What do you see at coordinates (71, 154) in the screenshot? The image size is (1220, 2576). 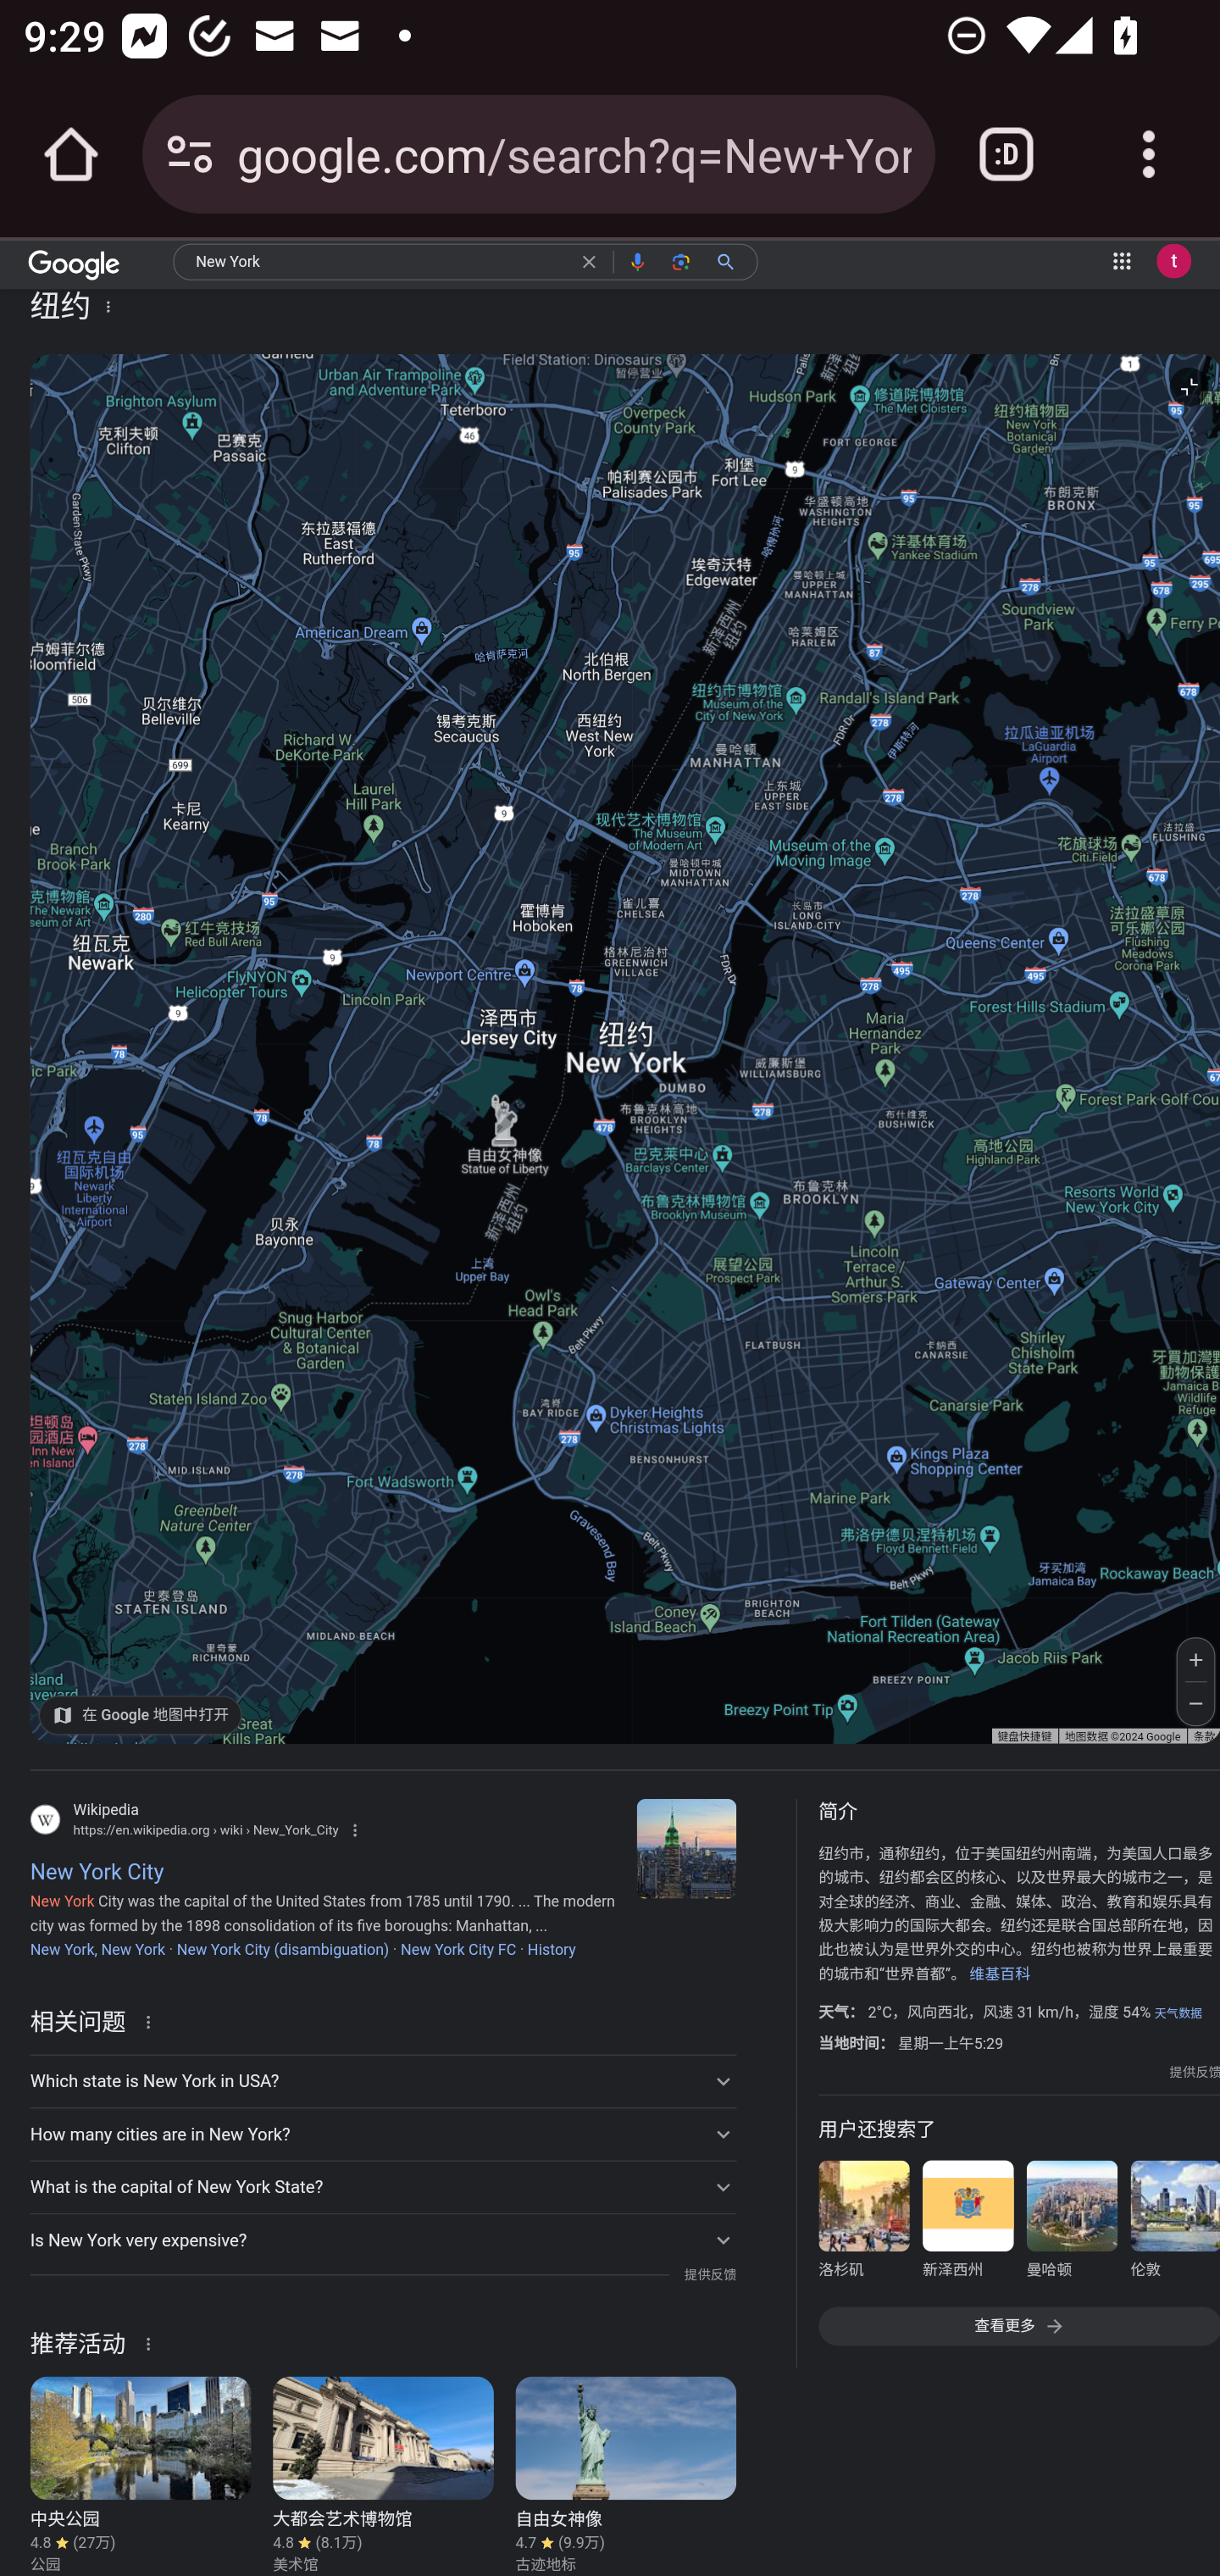 I see `Open the home page` at bounding box center [71, 154].